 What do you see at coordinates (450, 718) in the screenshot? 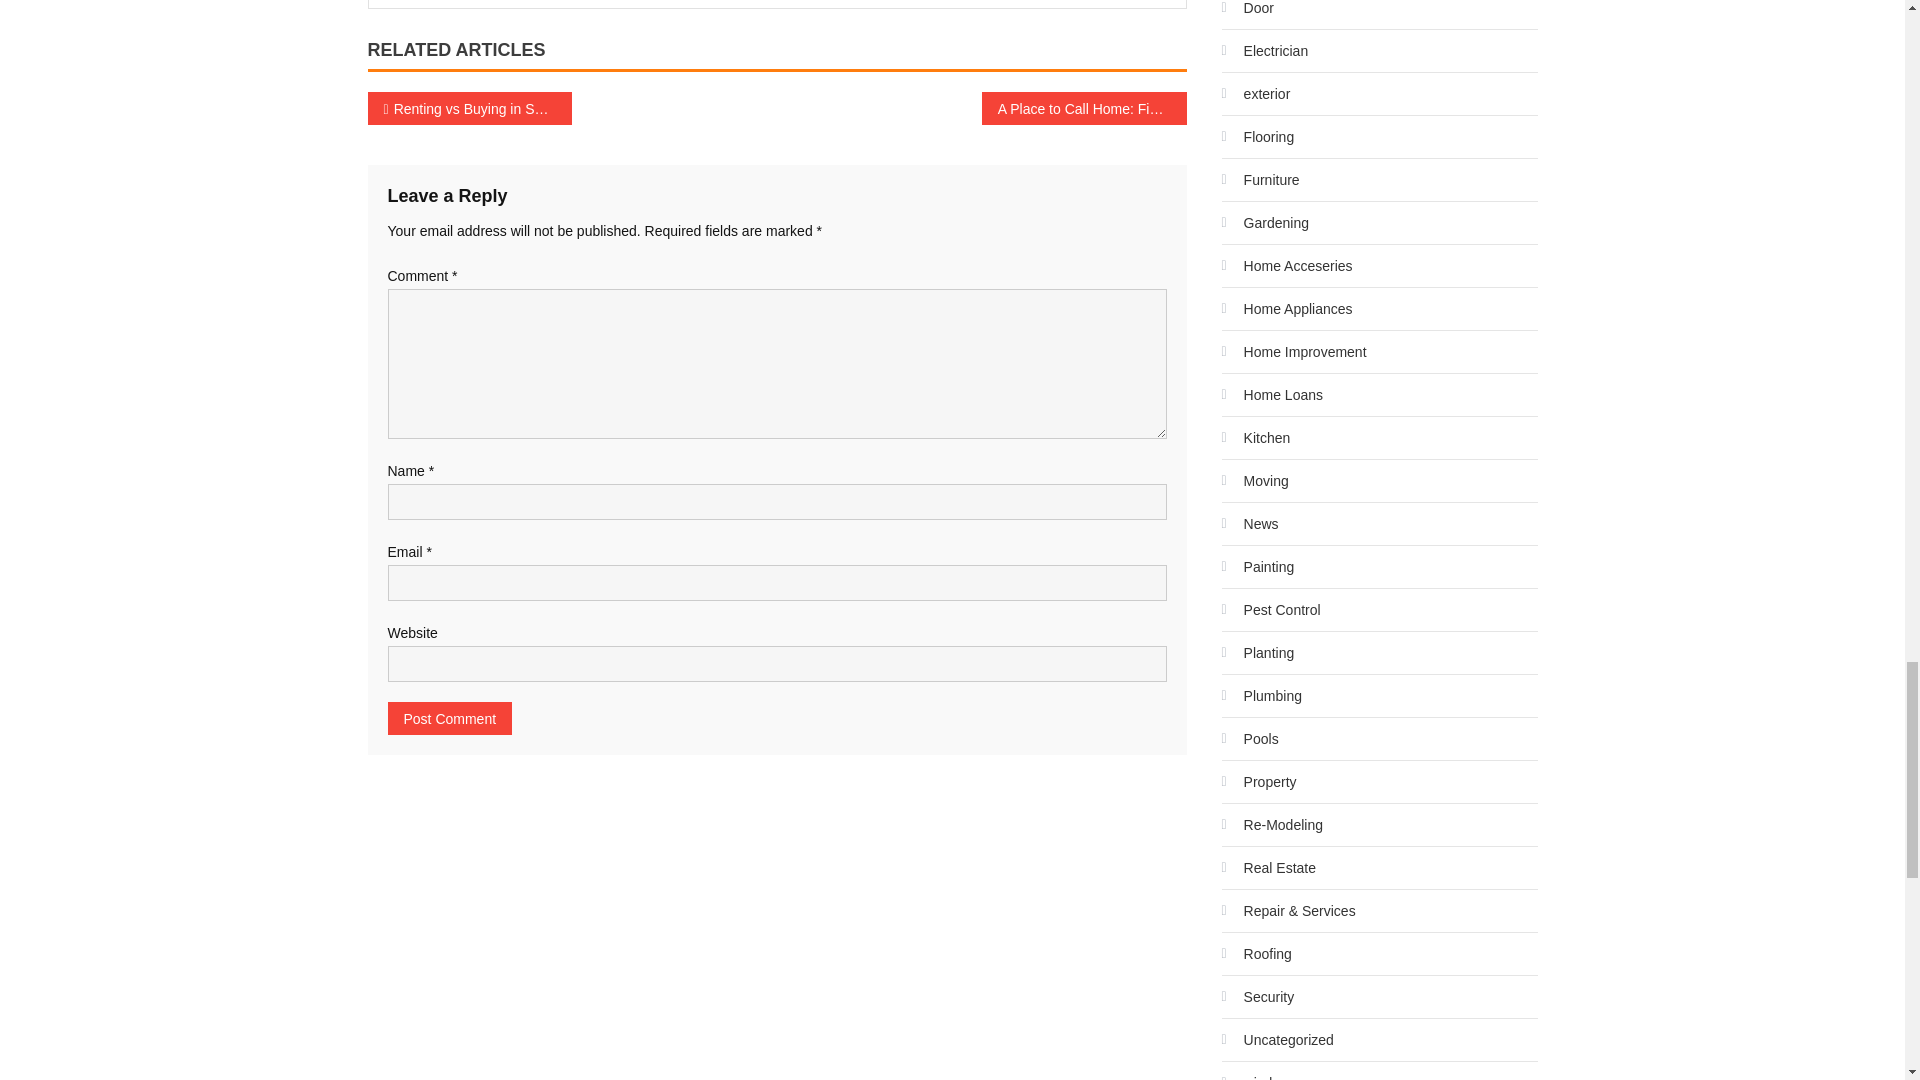
I see `Post Comment` at bounding box center [450, 718].